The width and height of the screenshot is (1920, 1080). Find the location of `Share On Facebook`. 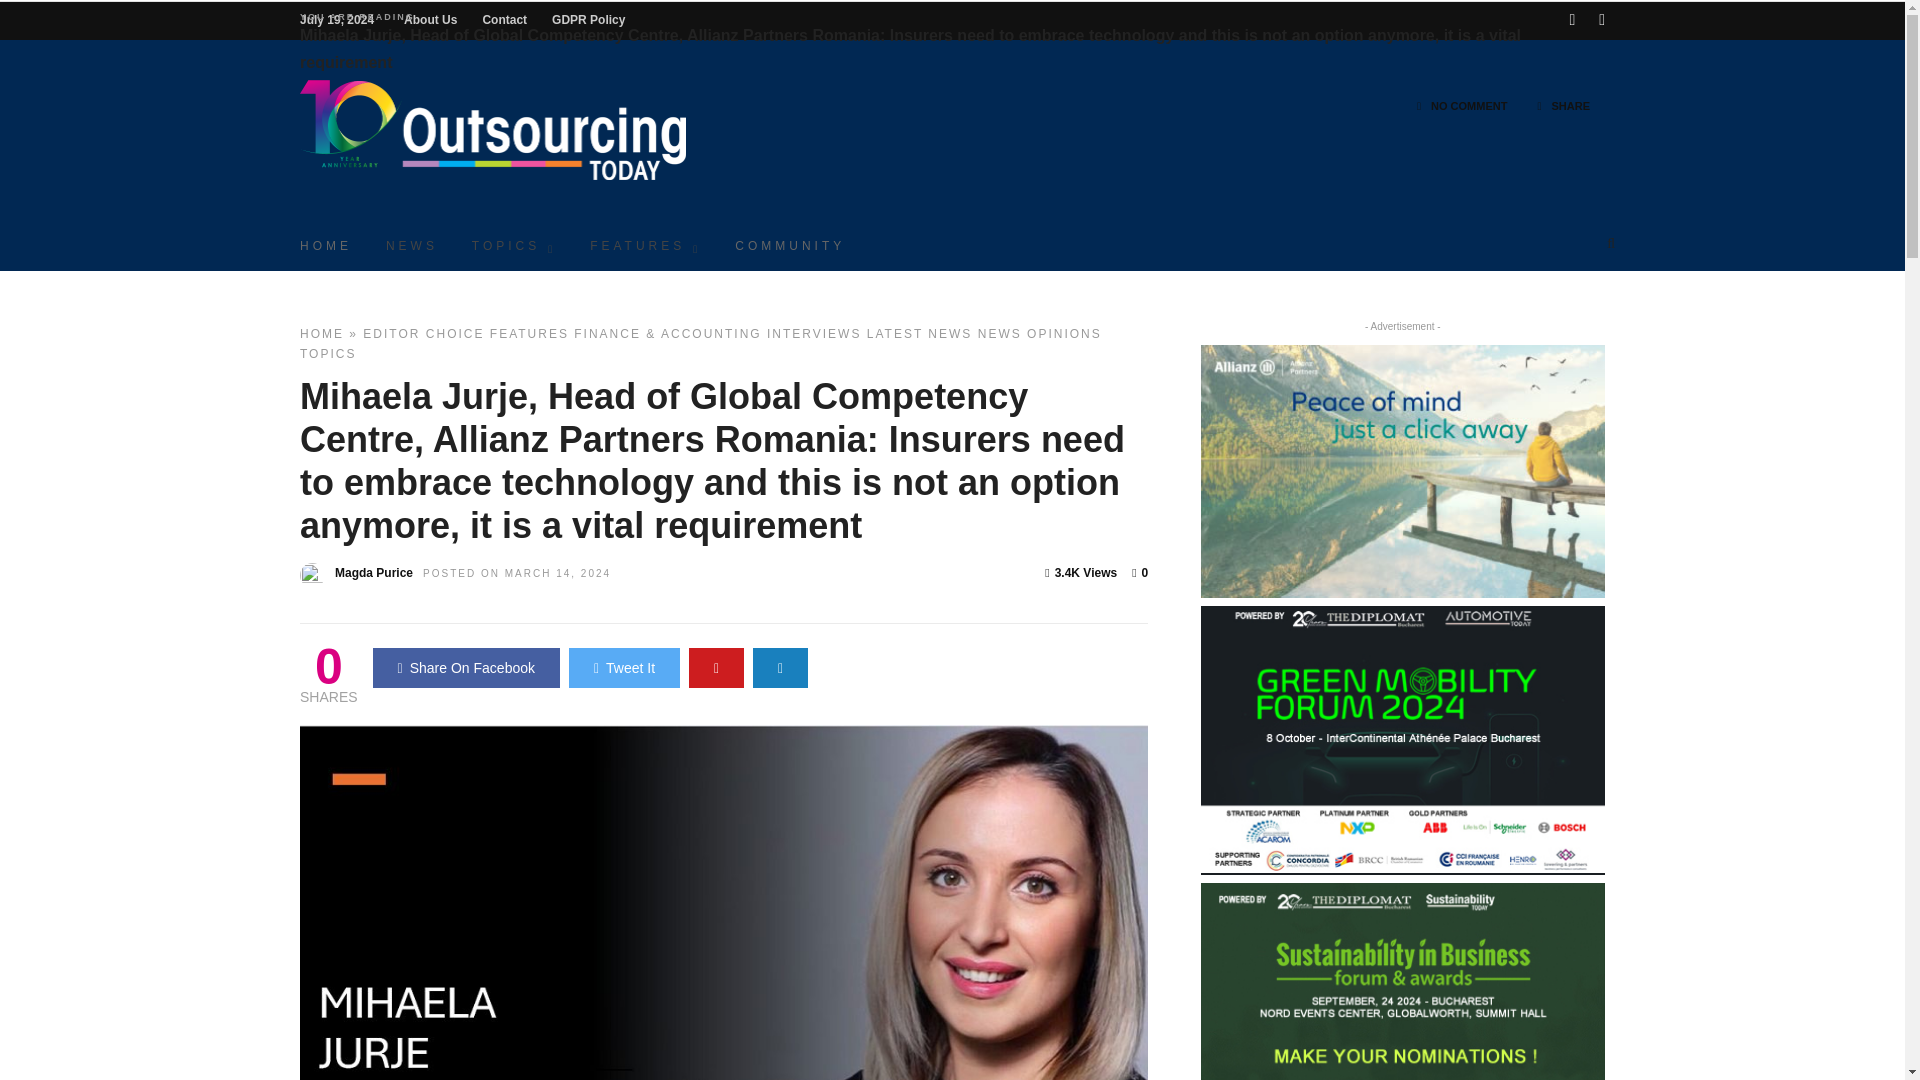

Share On Facebook is located at coordinates (466, 668).